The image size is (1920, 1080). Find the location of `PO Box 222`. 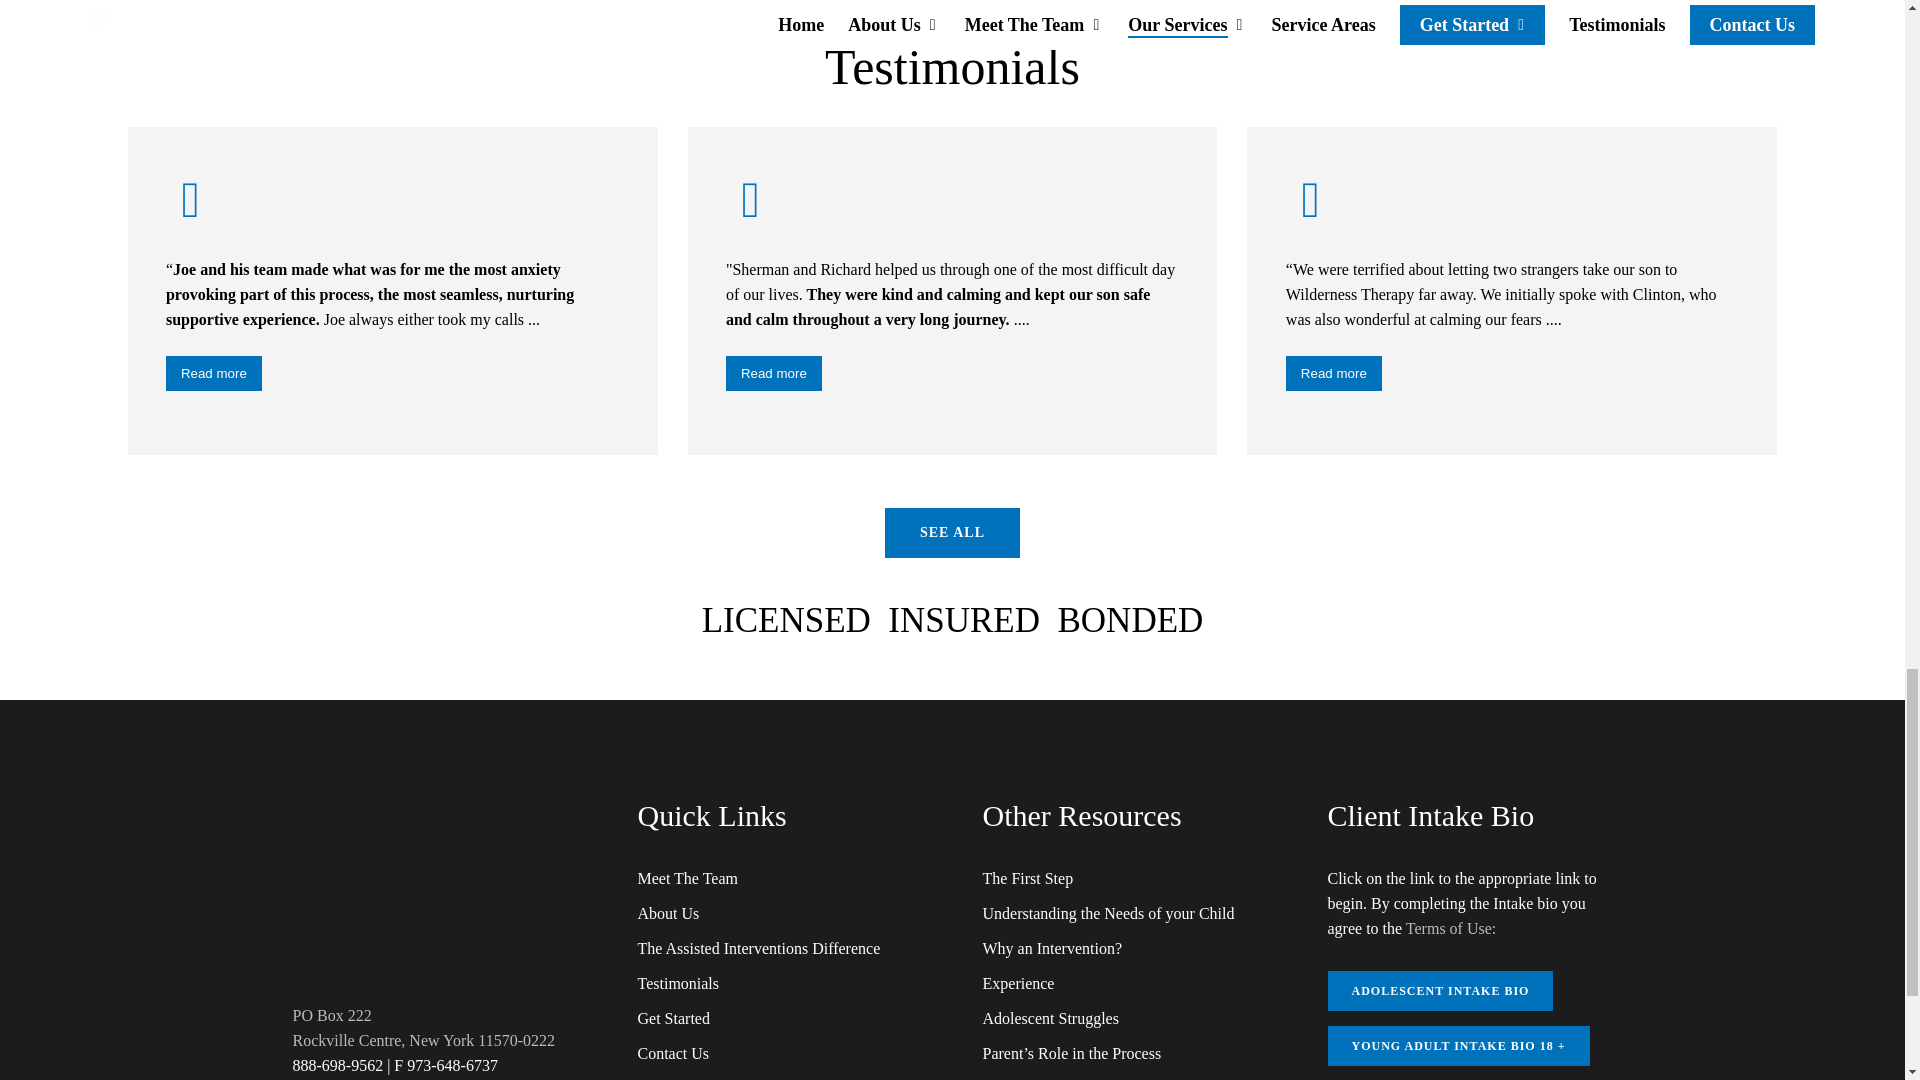

PO Box 222 is located at coordinates (330, 1014).